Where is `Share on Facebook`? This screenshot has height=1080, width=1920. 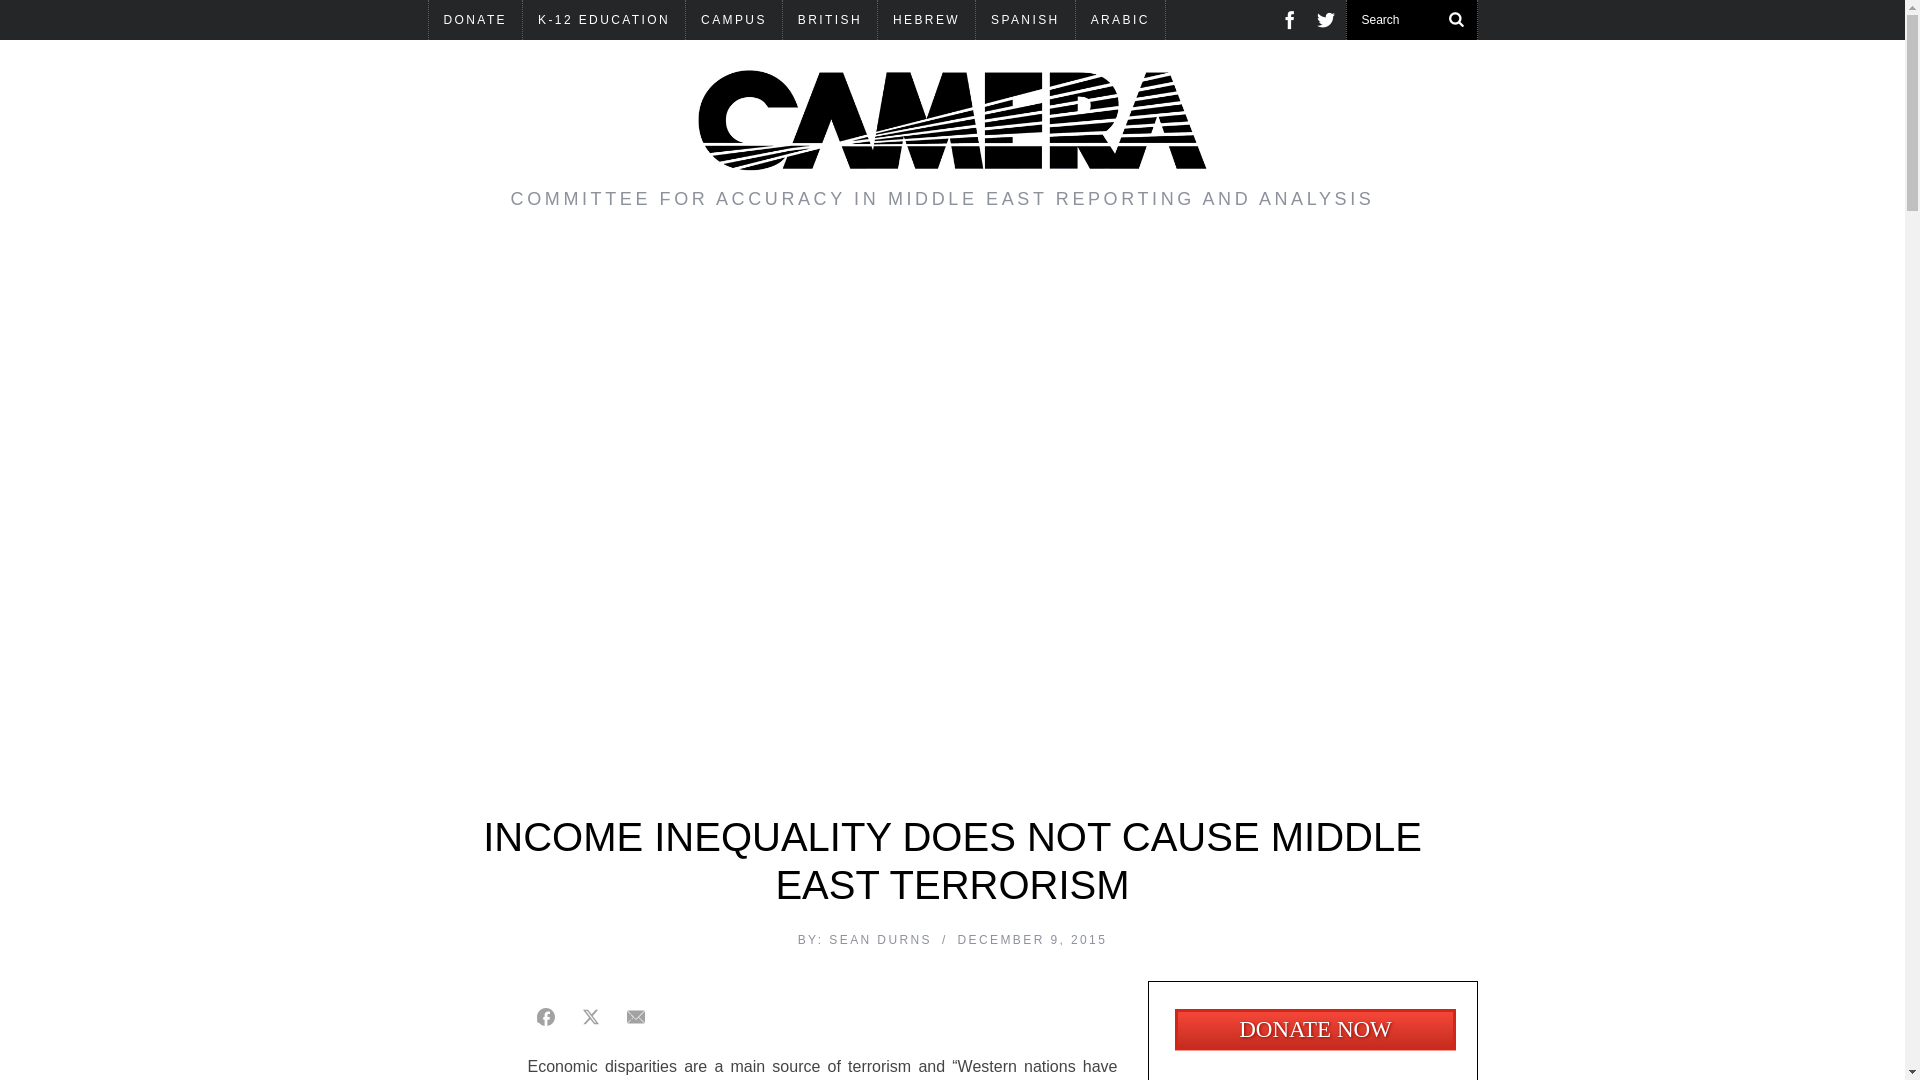 Share on Facebook is located at coordinates (546, 1016).